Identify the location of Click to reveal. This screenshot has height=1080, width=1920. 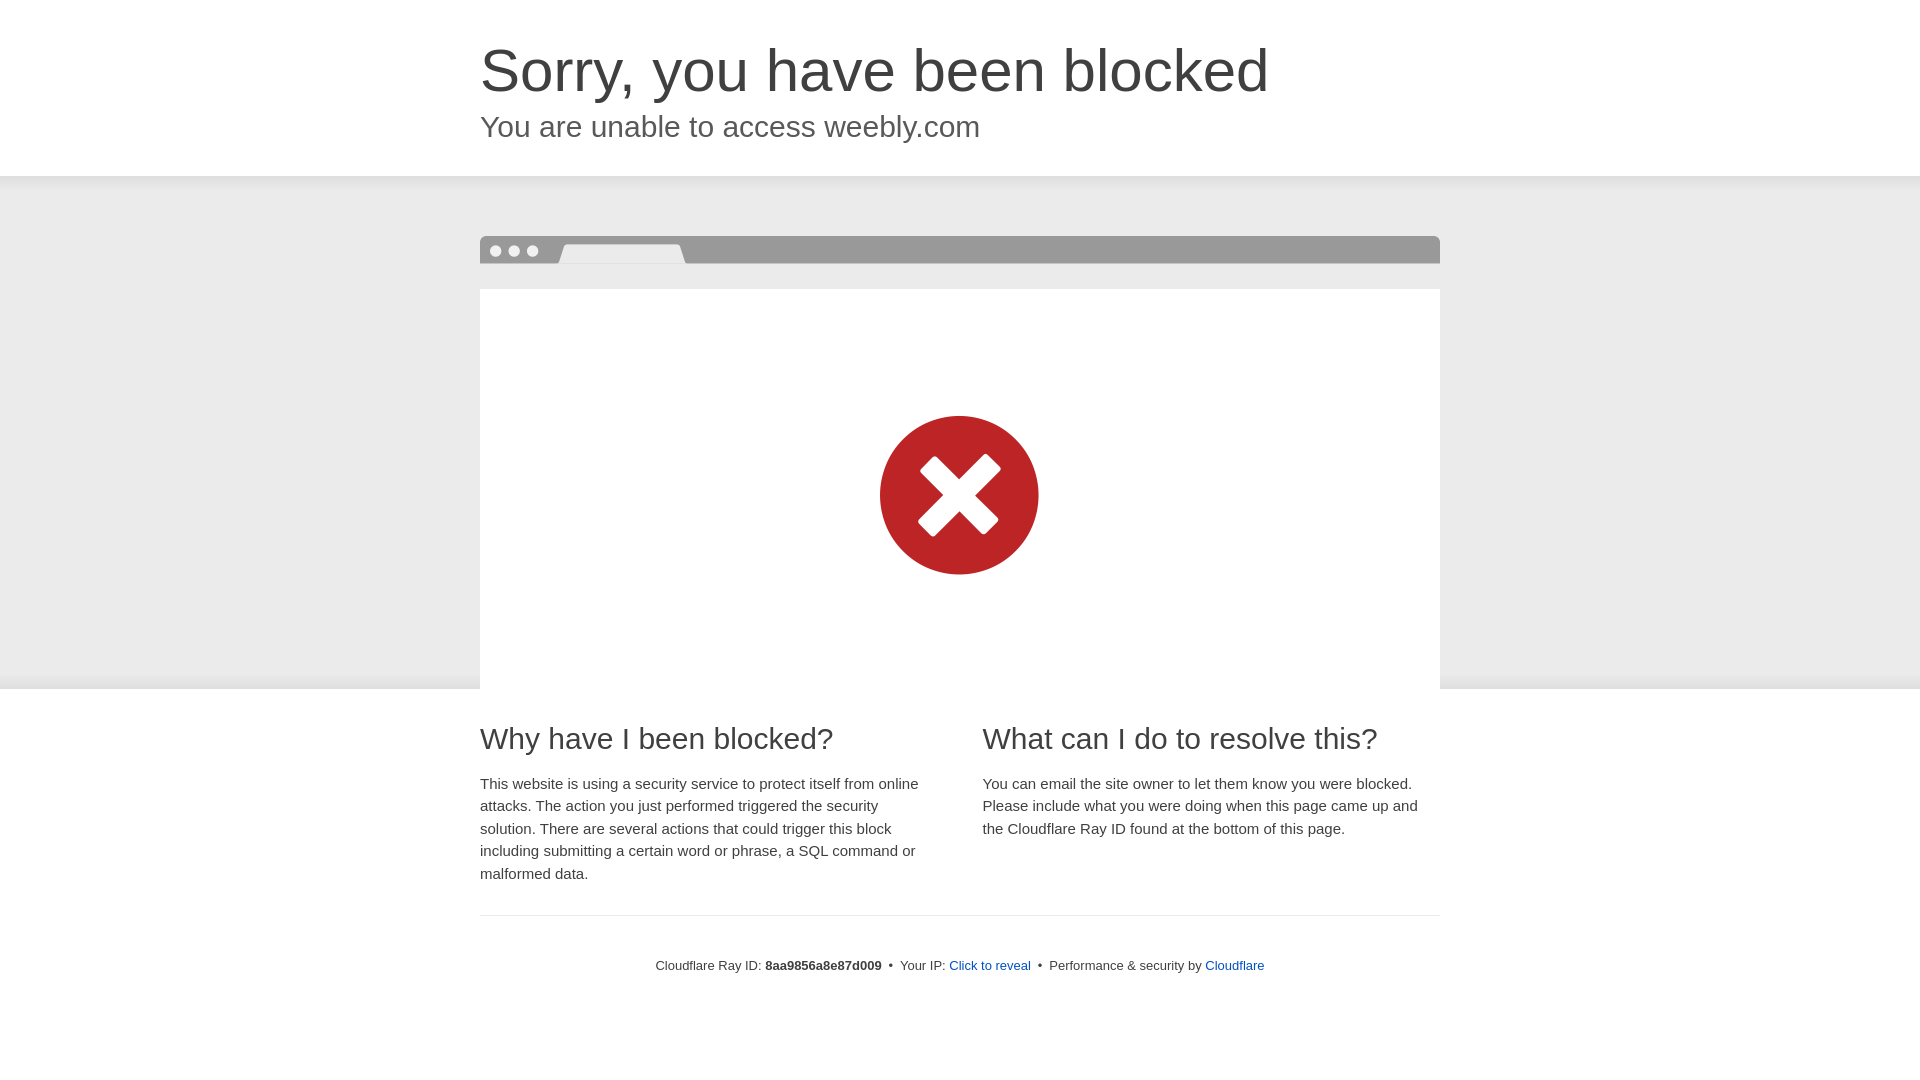
(990, 966).